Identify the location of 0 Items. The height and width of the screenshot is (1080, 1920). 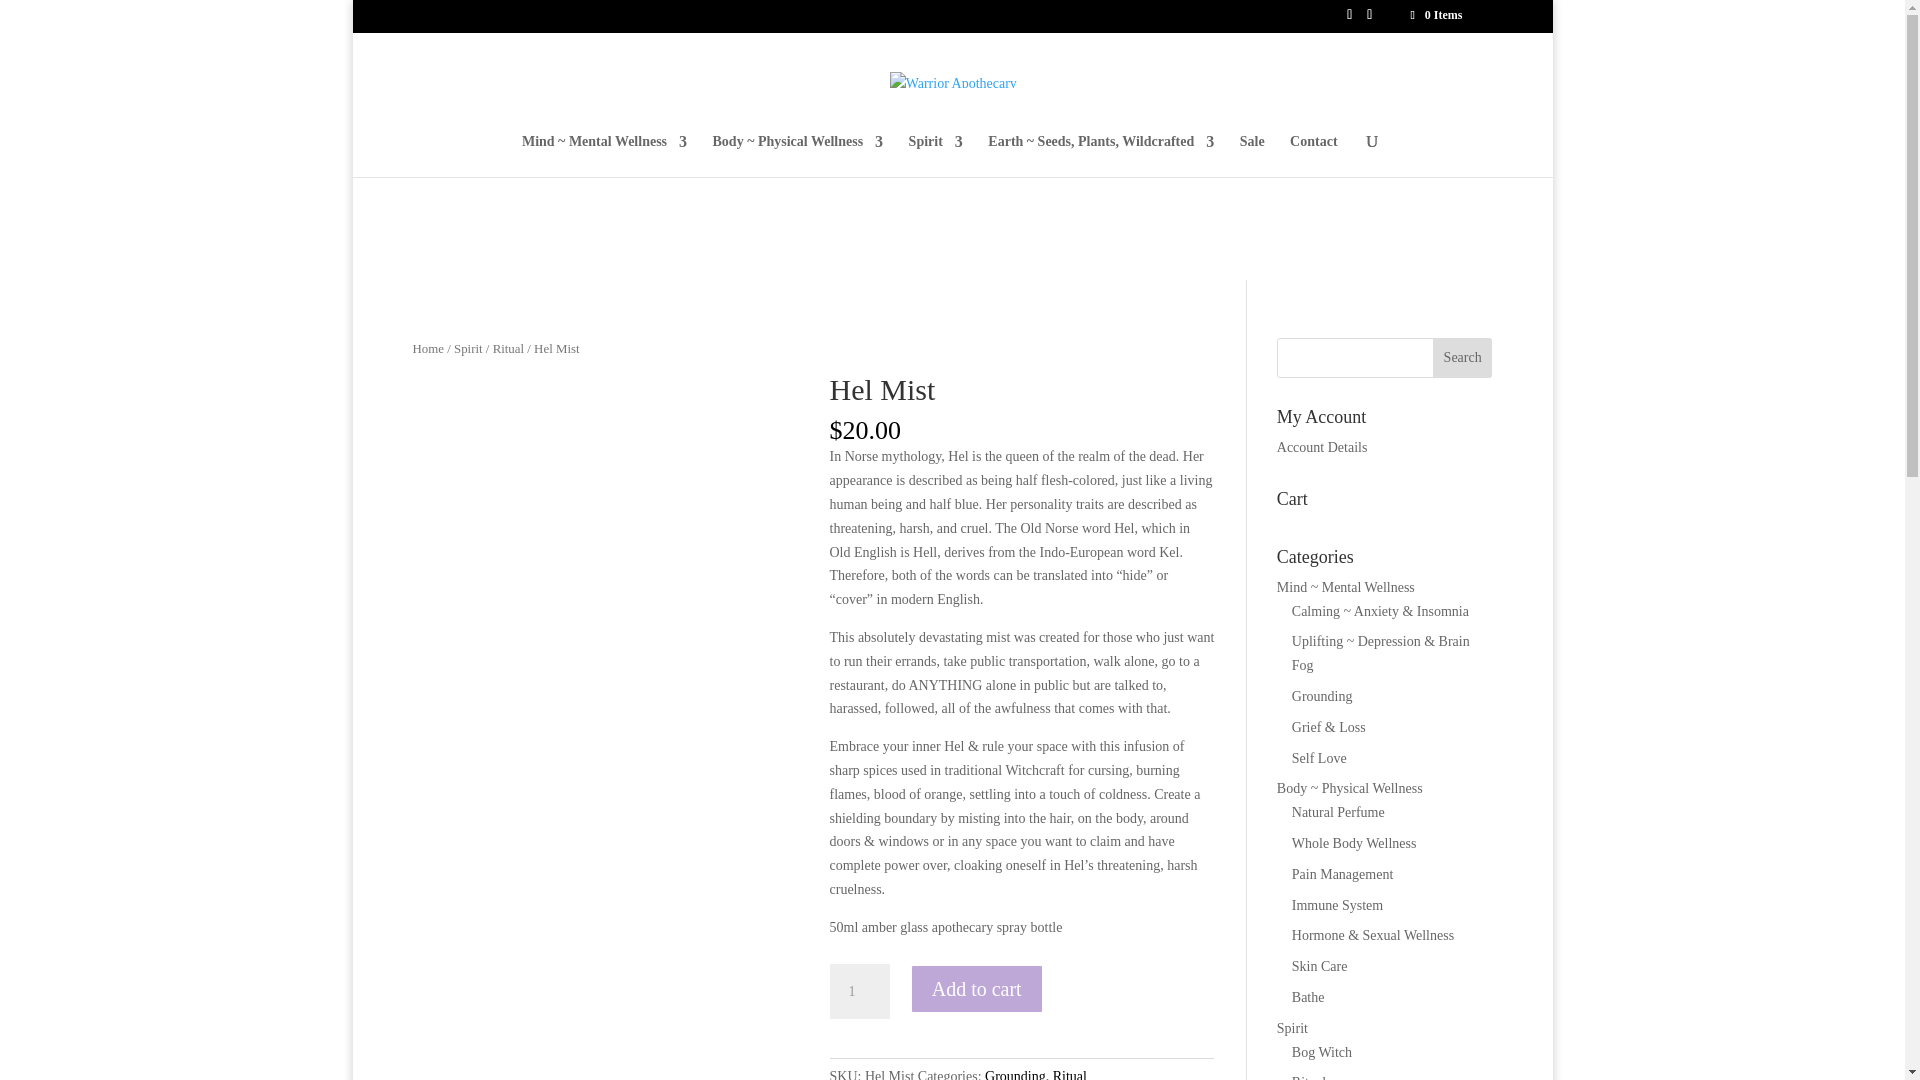
(1434, 14).